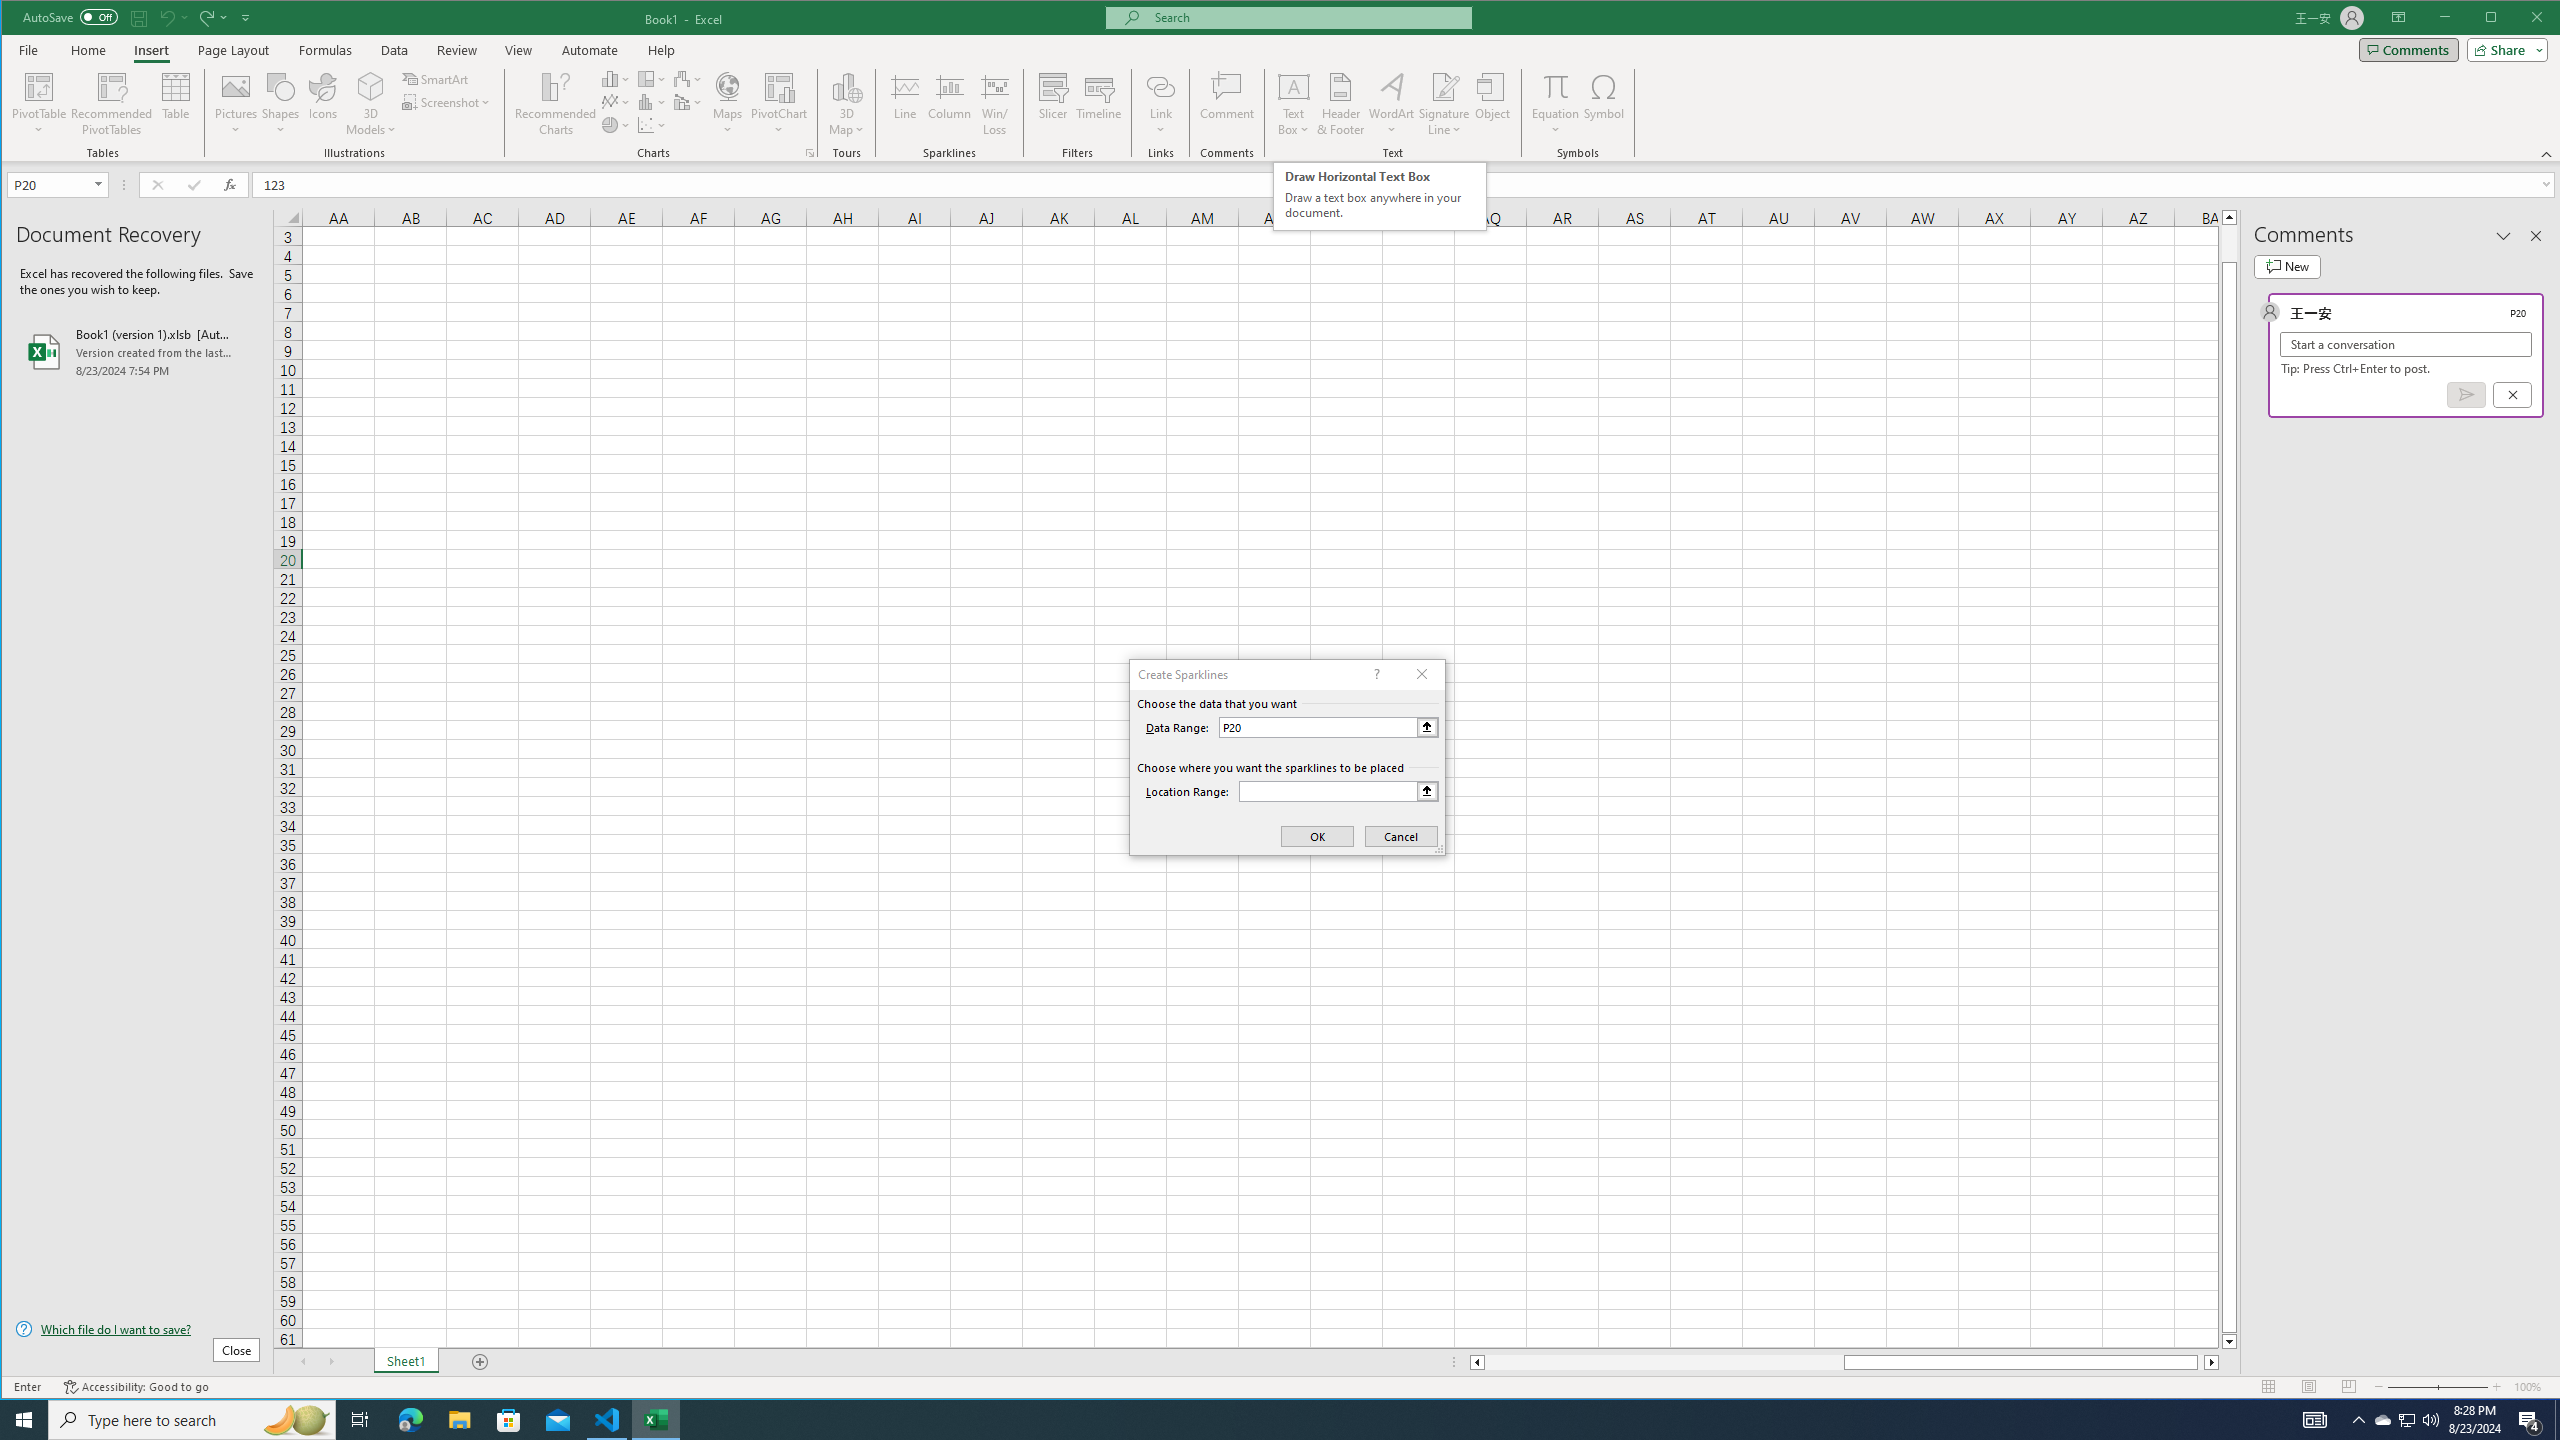 The width and height of the screenshot is (2560, 1440). What do you see at coordinates (1605, 104) in the screenshot?
I see `Symbol...` at bounding box center [1605, 104].